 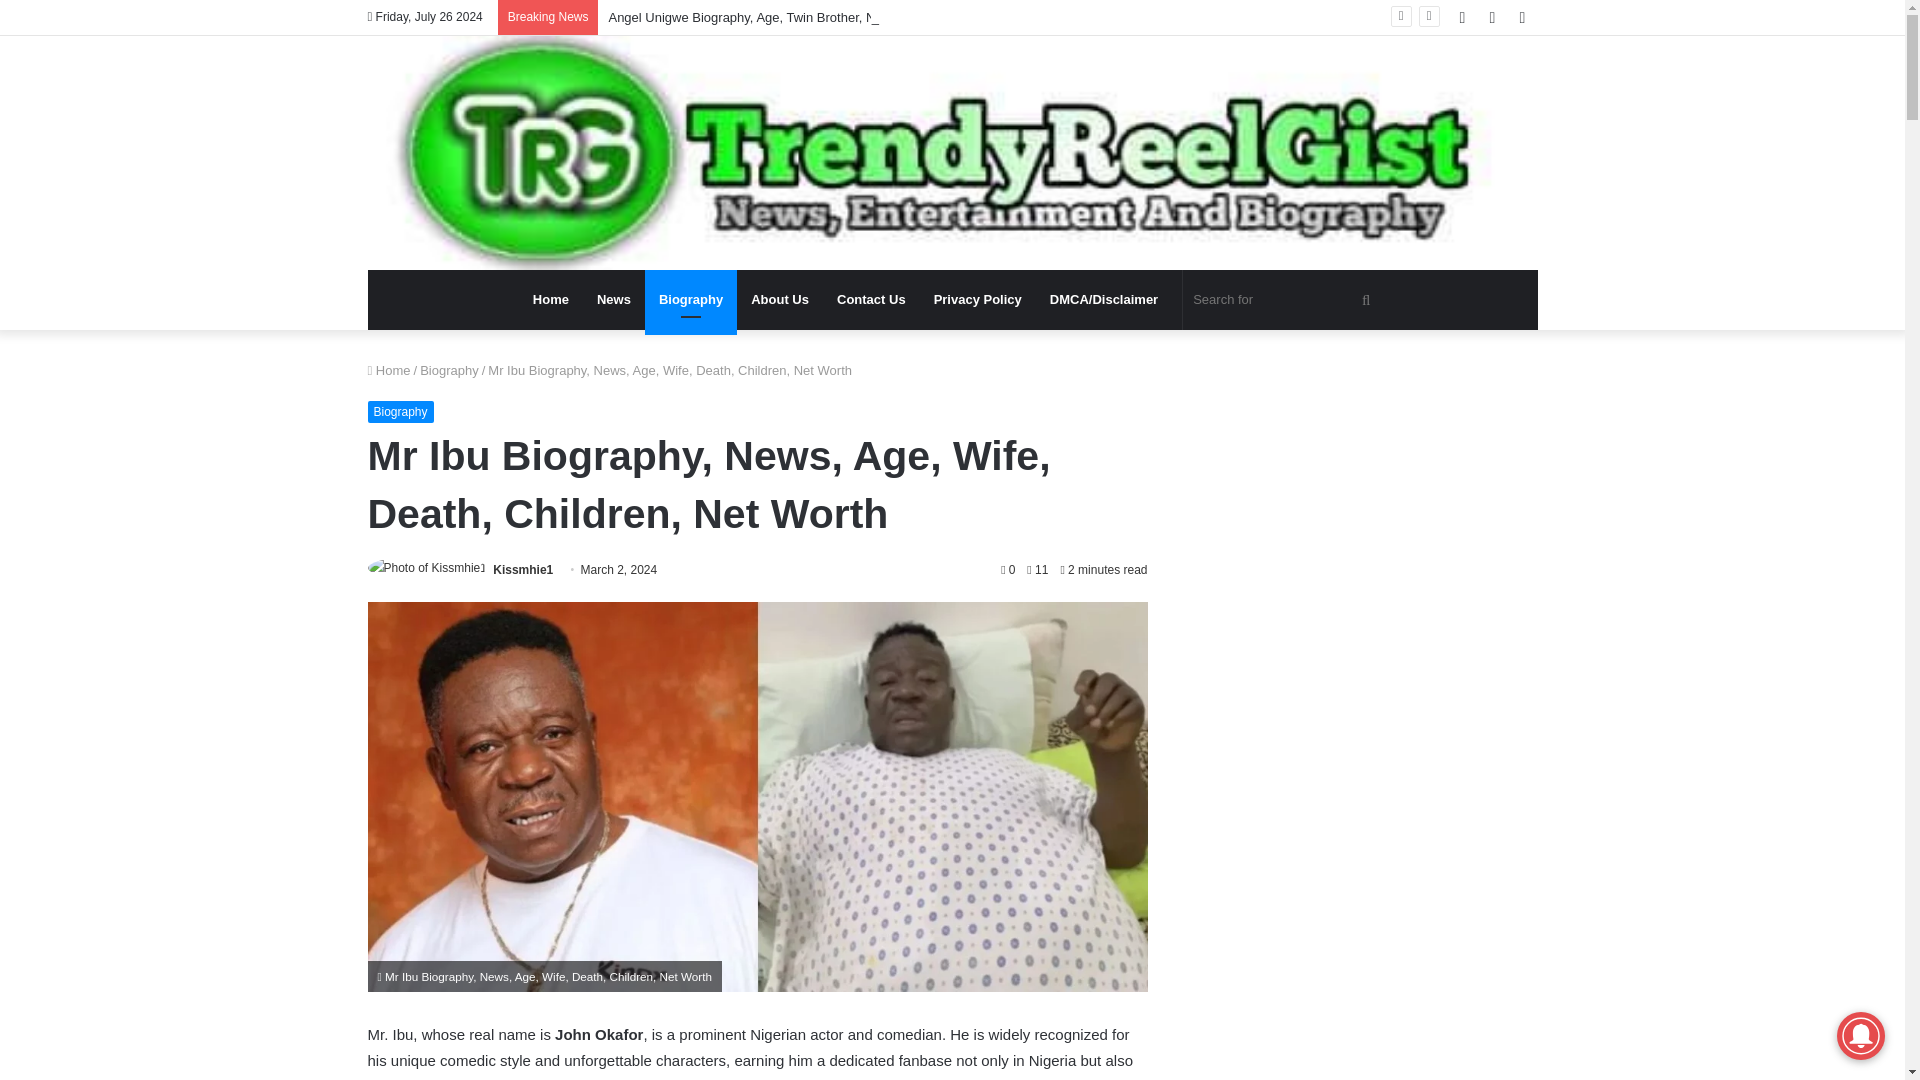 What do you see at coordinates (400, 412) in the screenshot?
I see `Biography` at bounding box center [400, 412].